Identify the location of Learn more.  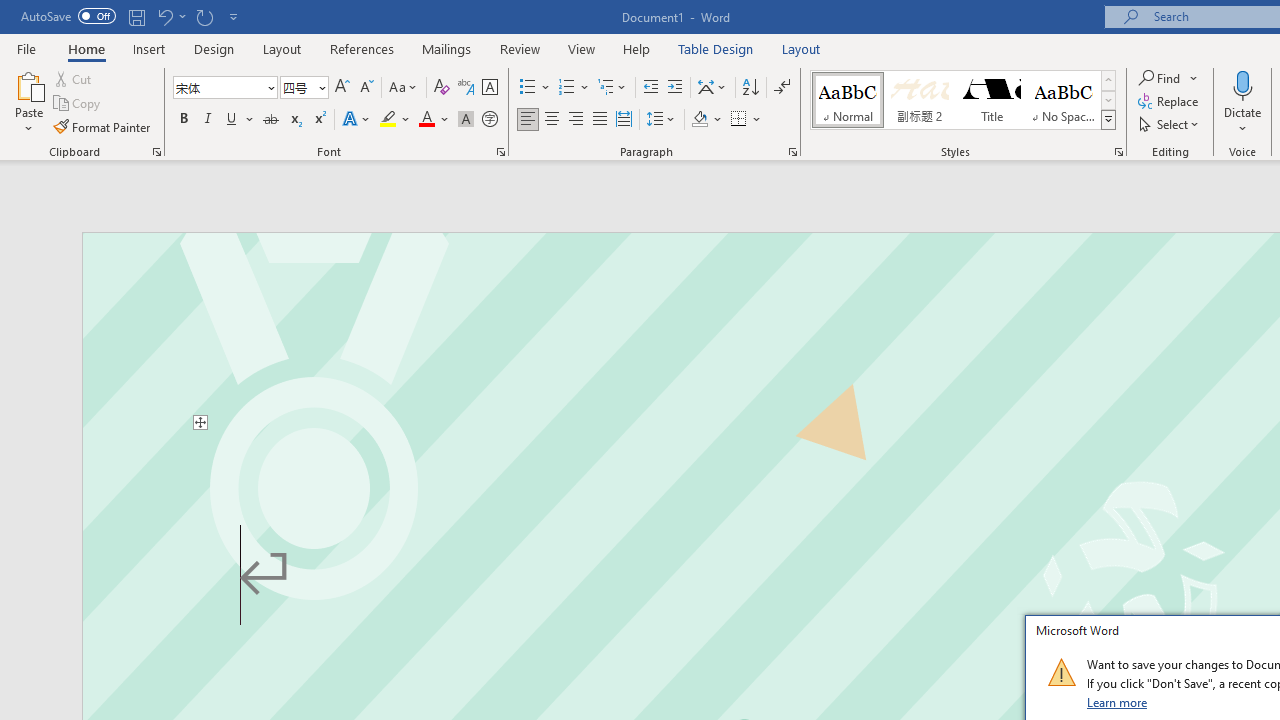
(1118, 702).